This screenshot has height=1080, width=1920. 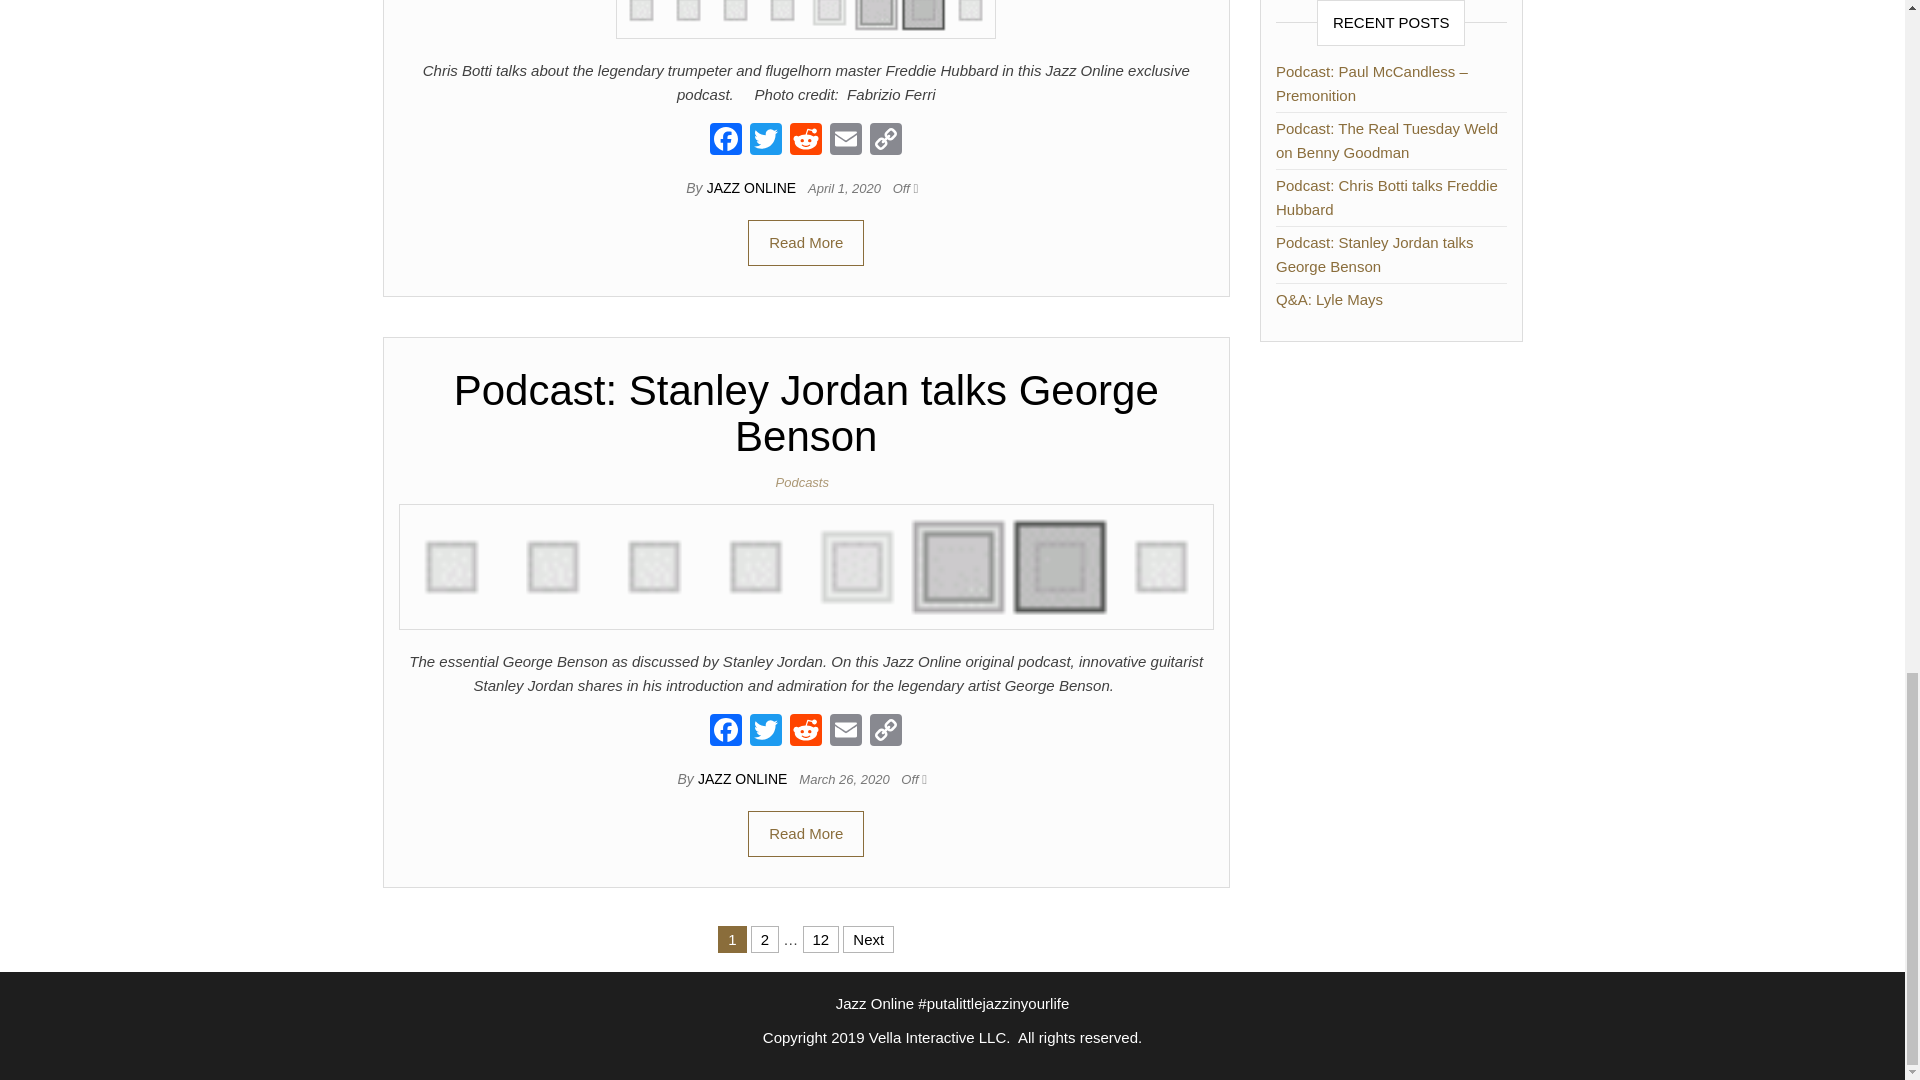 What do you see at coordinates (726, 141) in the screenshot?
I see `Facebook` at bounding box center [726, 141].